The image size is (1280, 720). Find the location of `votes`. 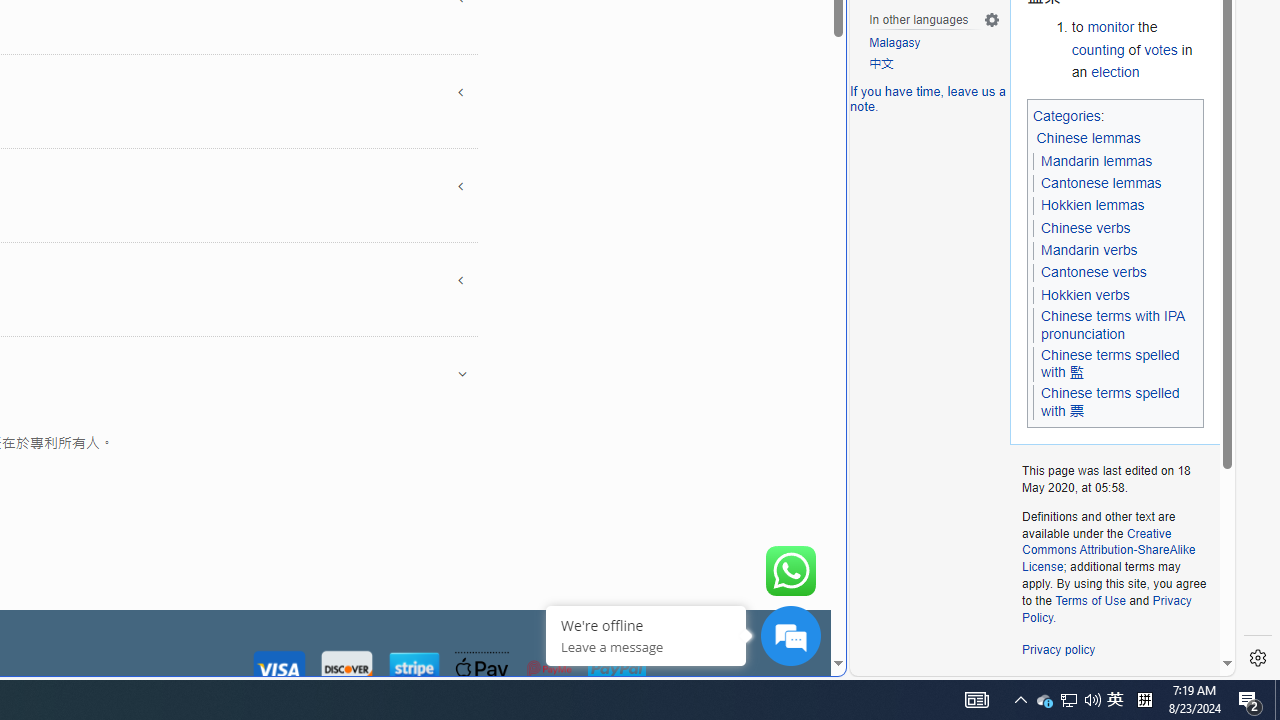

votes is located at coordinates (1160, 50).